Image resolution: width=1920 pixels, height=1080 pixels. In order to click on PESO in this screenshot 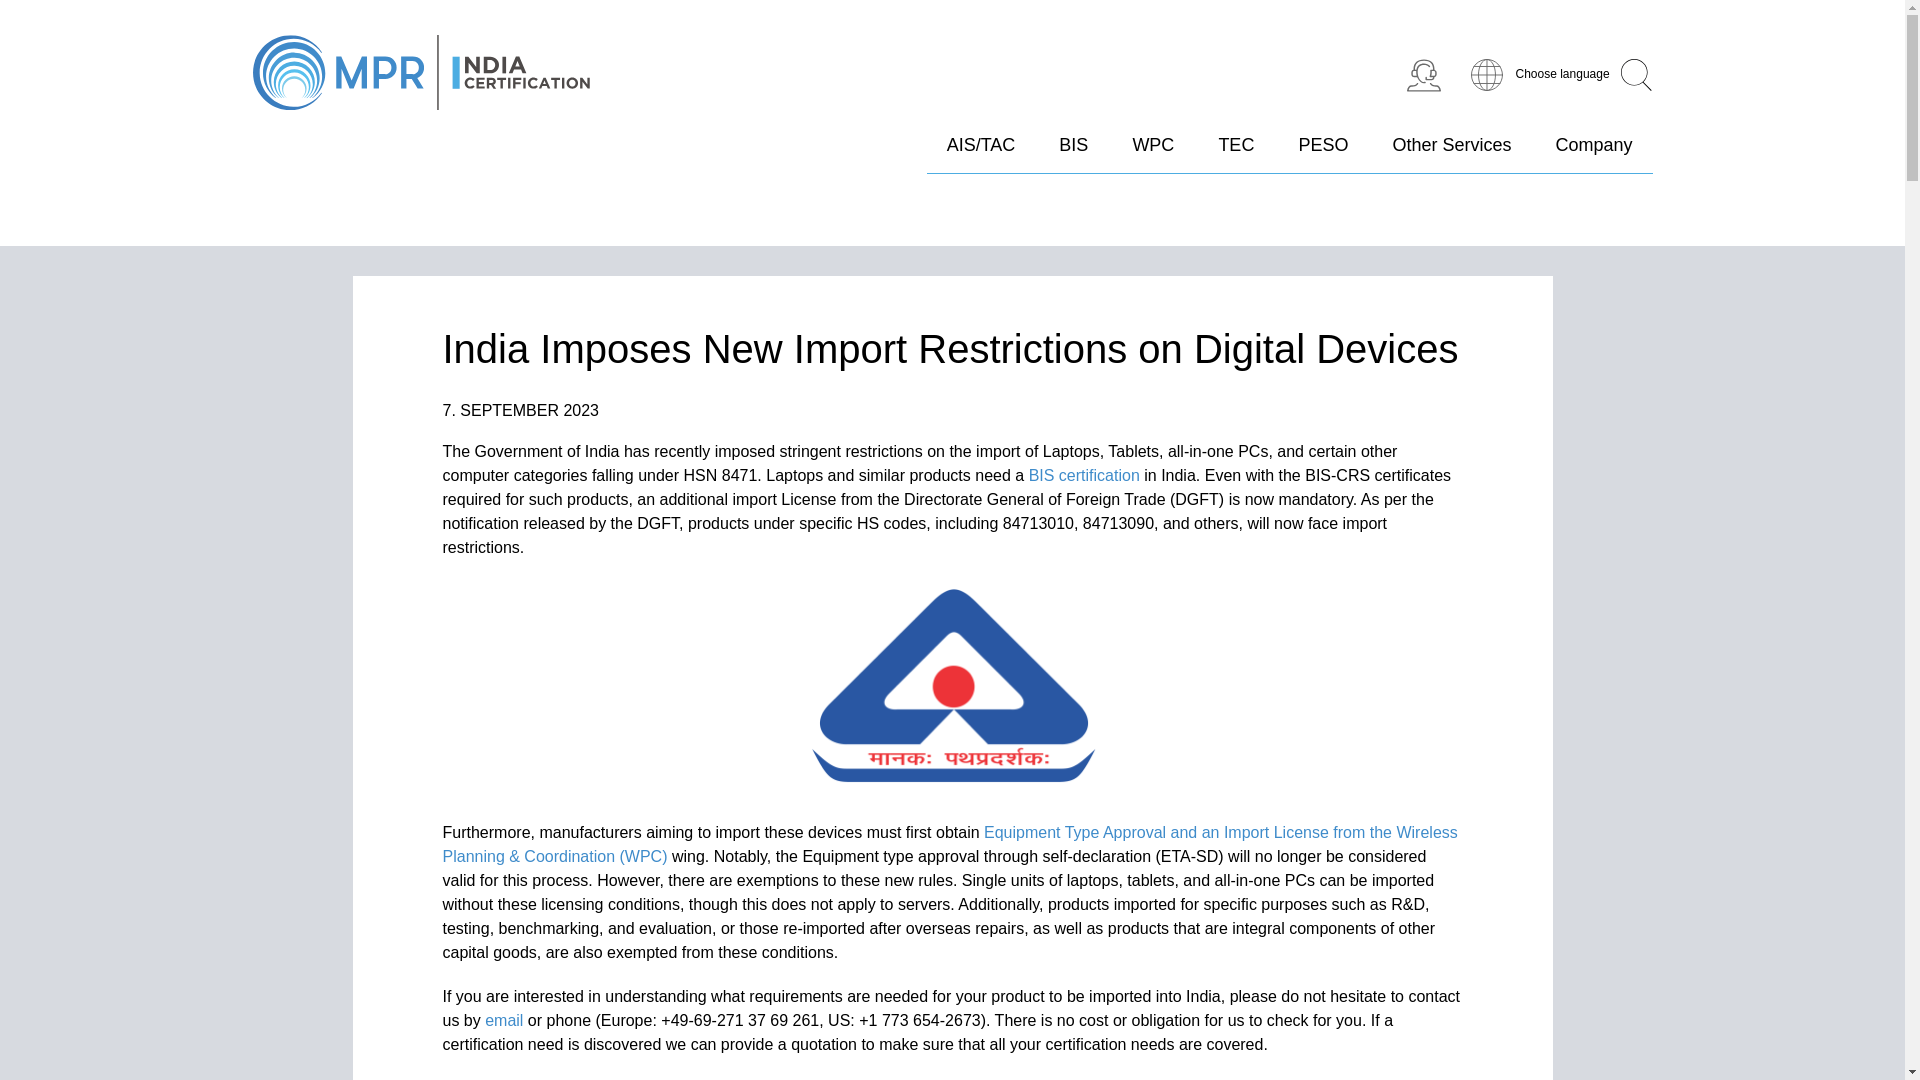, I will do `click(1322, 154)`.